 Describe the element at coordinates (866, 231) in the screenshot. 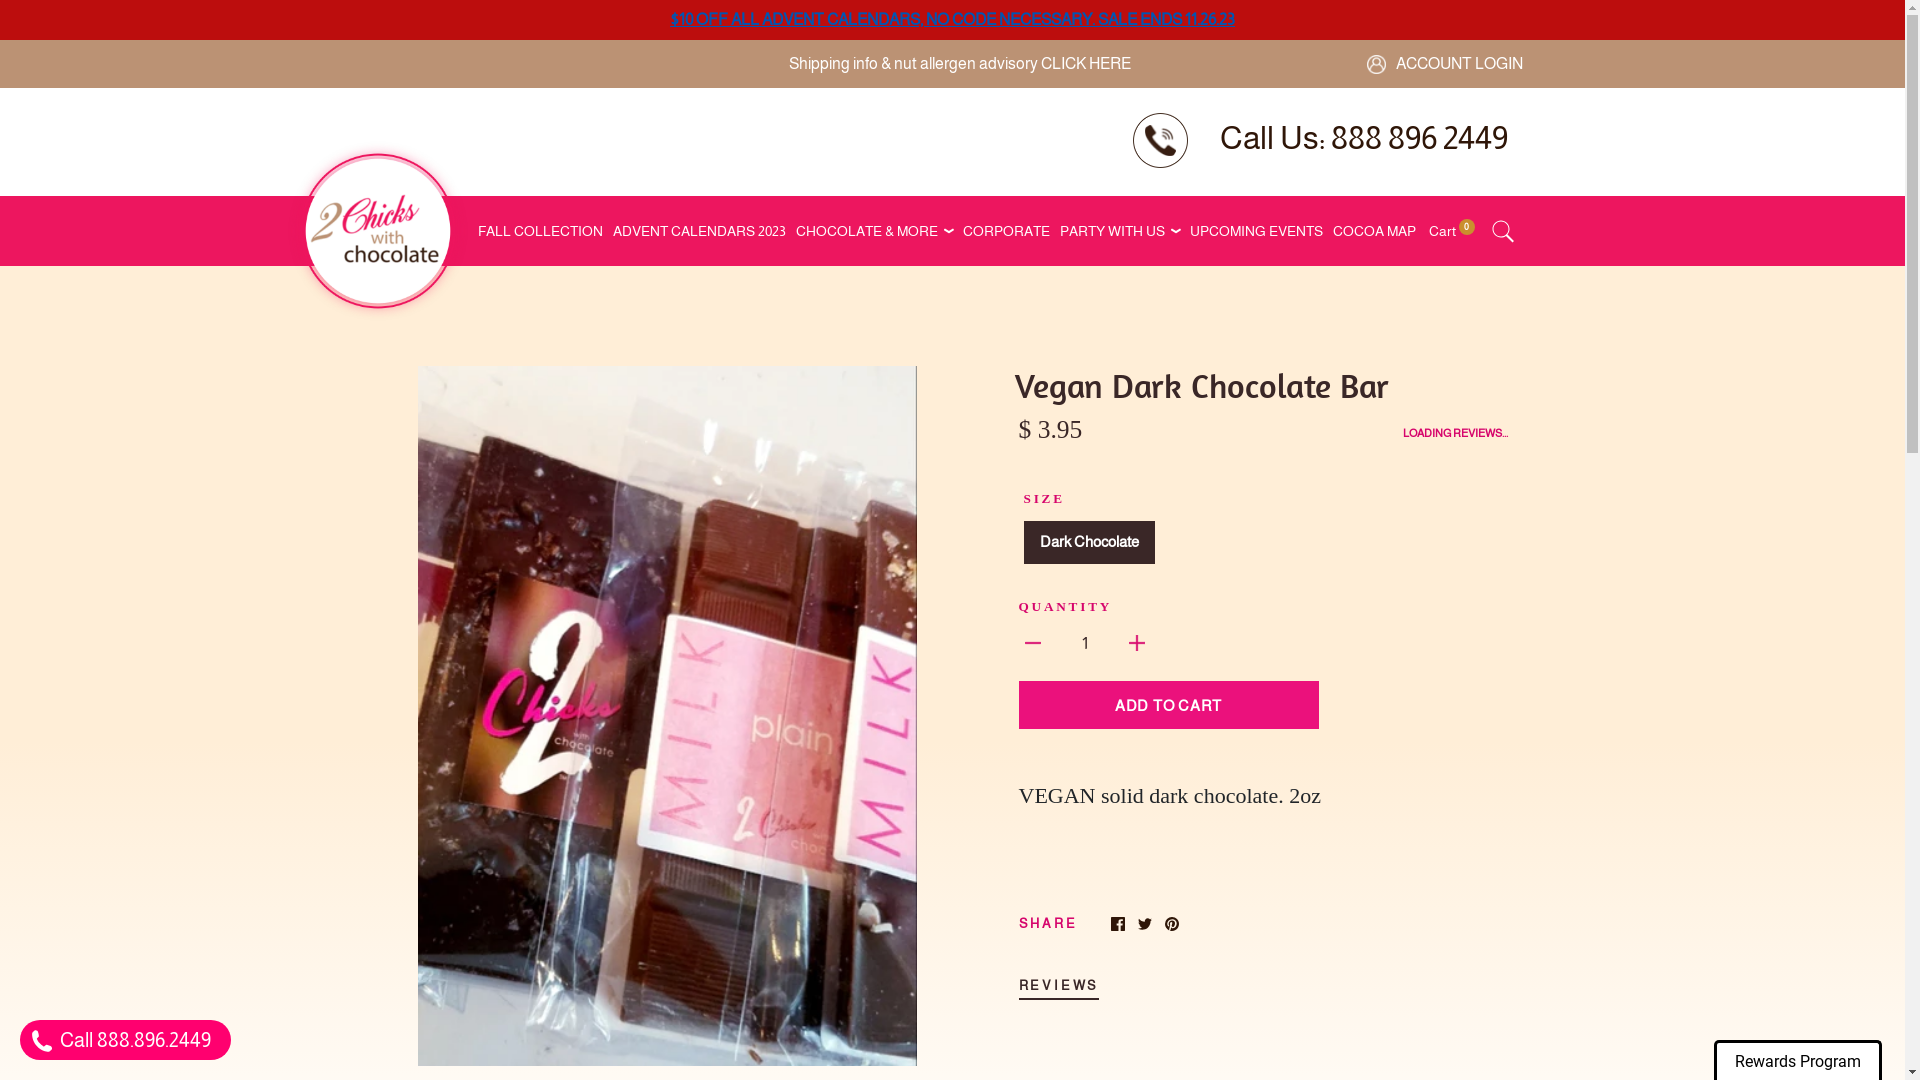

I see `CHOCOLATE & MORE` at that location.